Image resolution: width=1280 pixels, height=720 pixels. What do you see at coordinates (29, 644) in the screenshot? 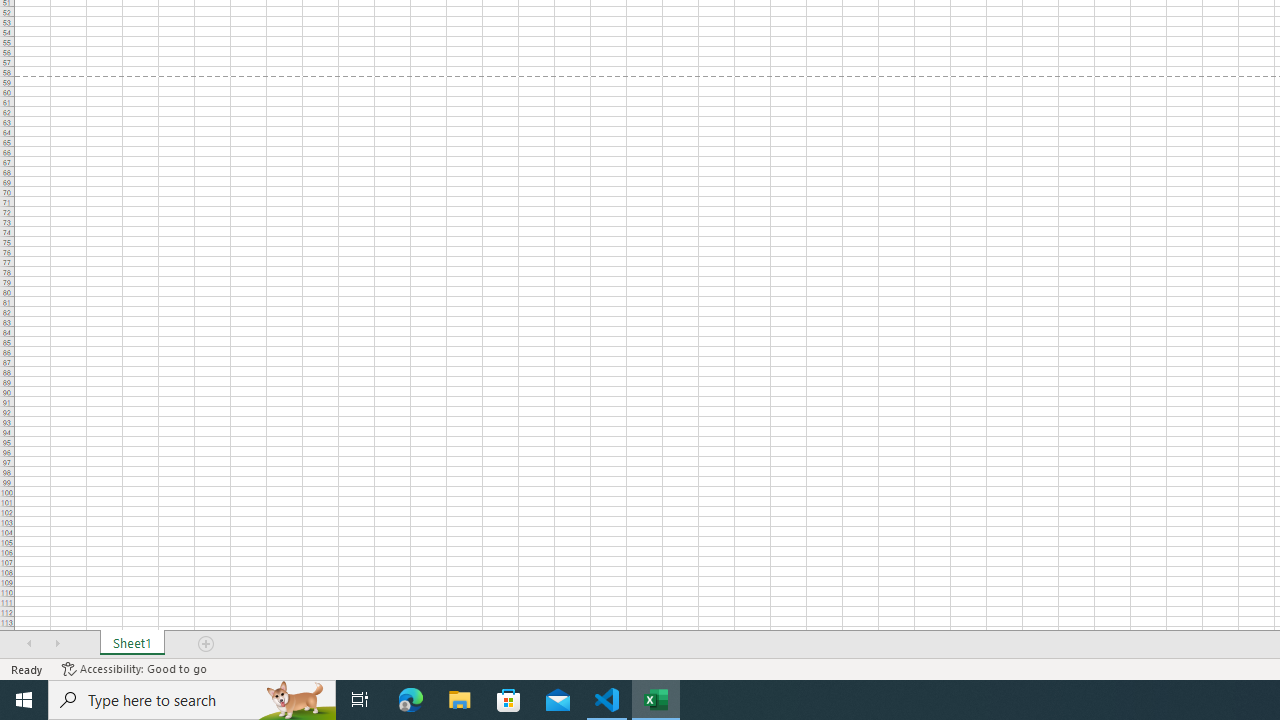
I see `Scroll Left` at bounding box center [29, 644].